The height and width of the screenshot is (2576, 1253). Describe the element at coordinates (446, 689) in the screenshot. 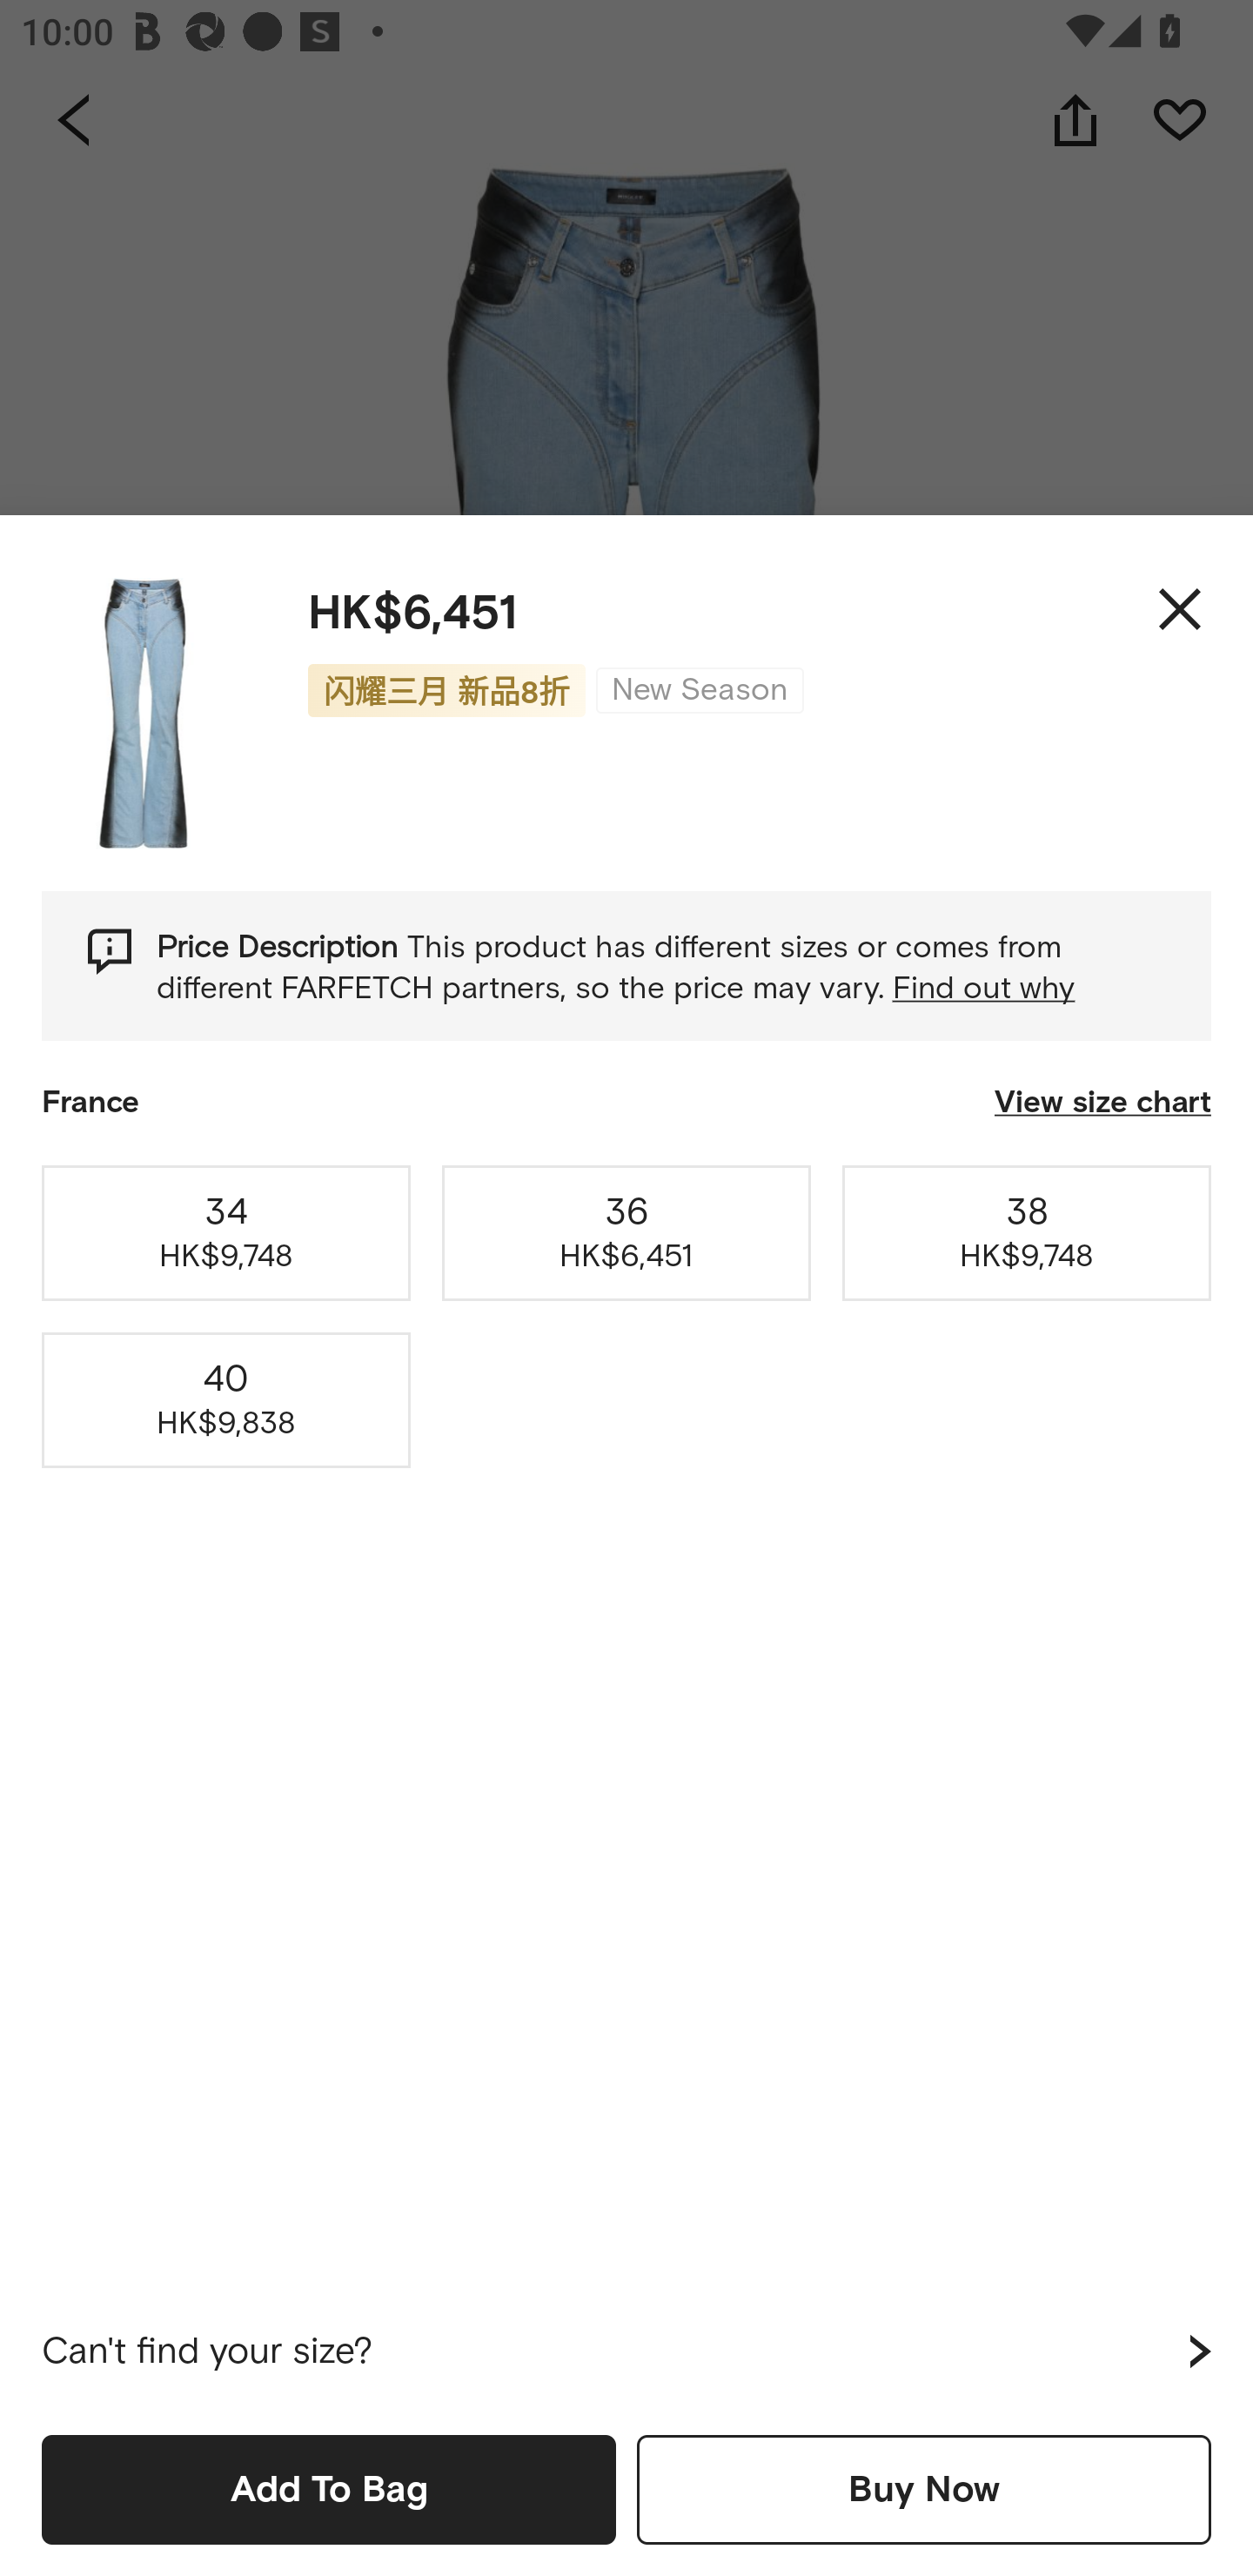

I see `闪耀三月 新品8折` at that location.